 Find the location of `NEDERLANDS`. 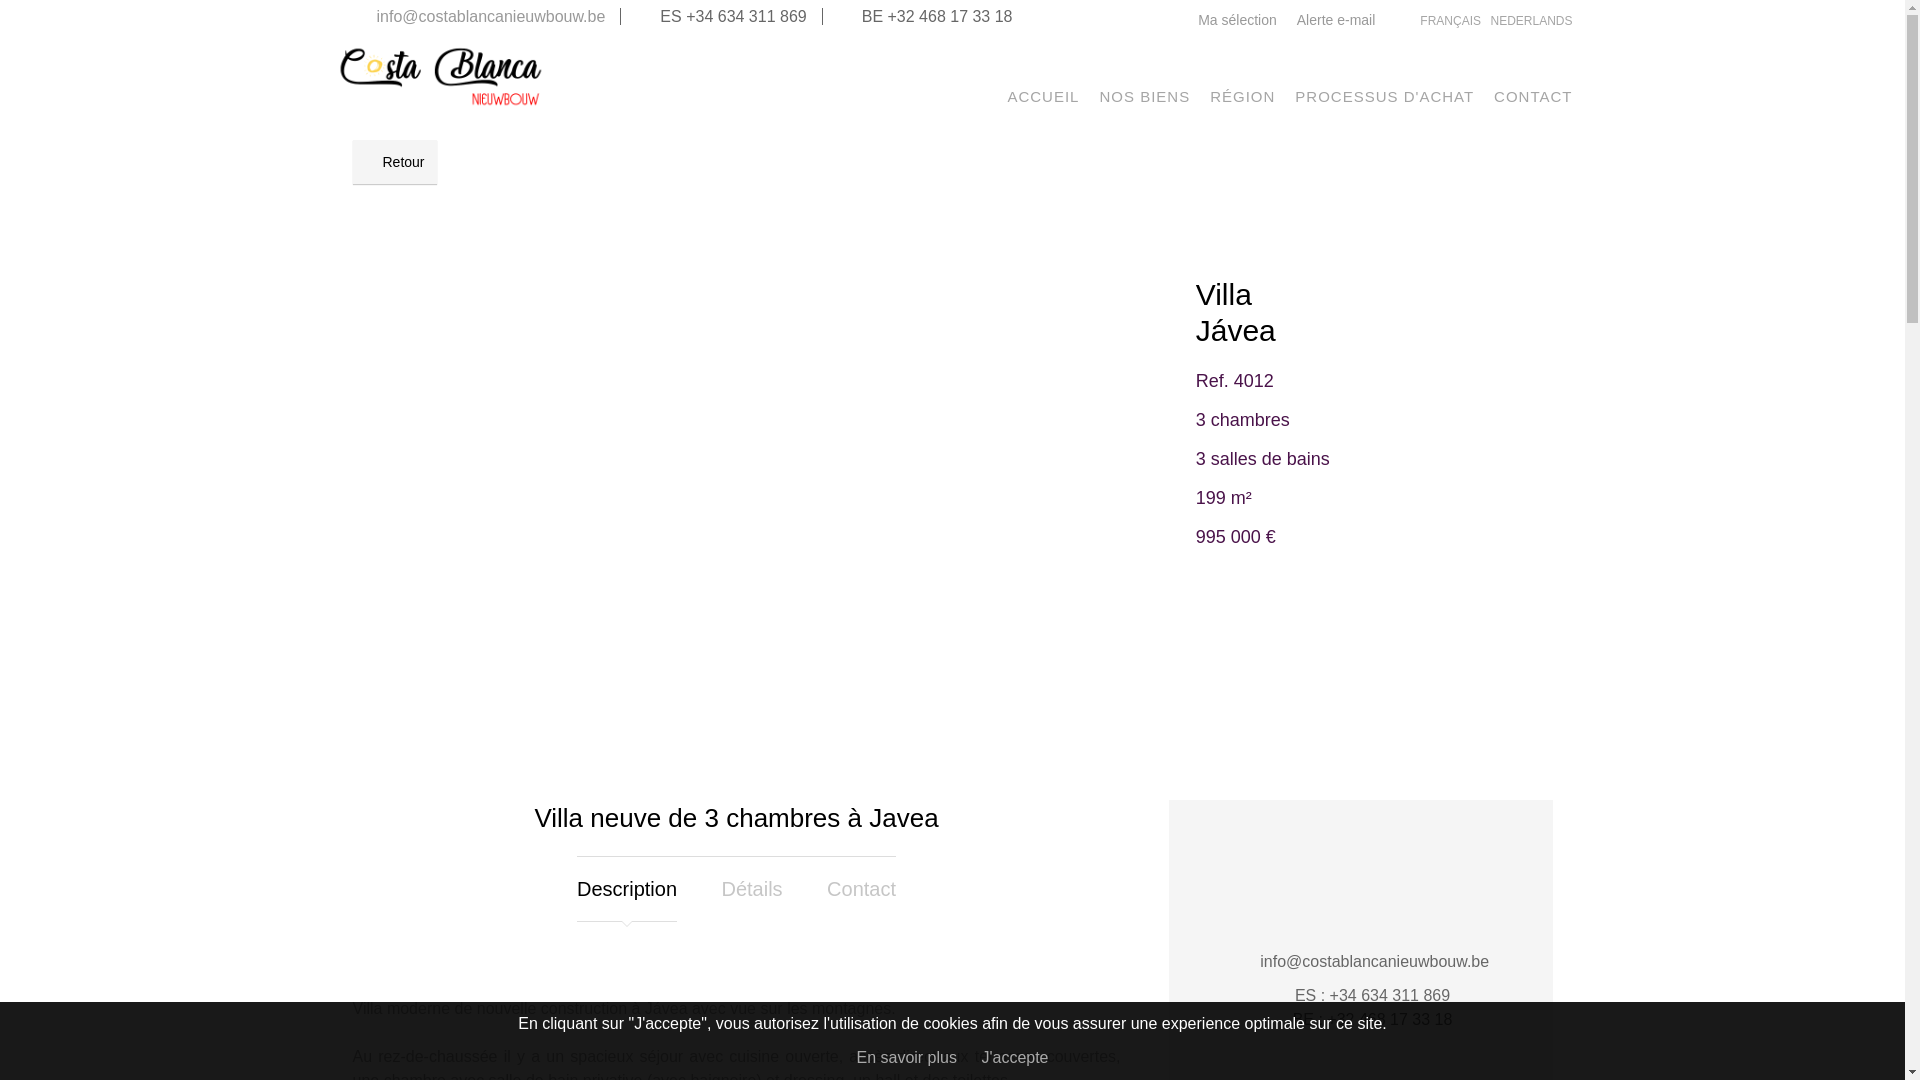

NEDERLANDS is located at coordinates (1531, 21).